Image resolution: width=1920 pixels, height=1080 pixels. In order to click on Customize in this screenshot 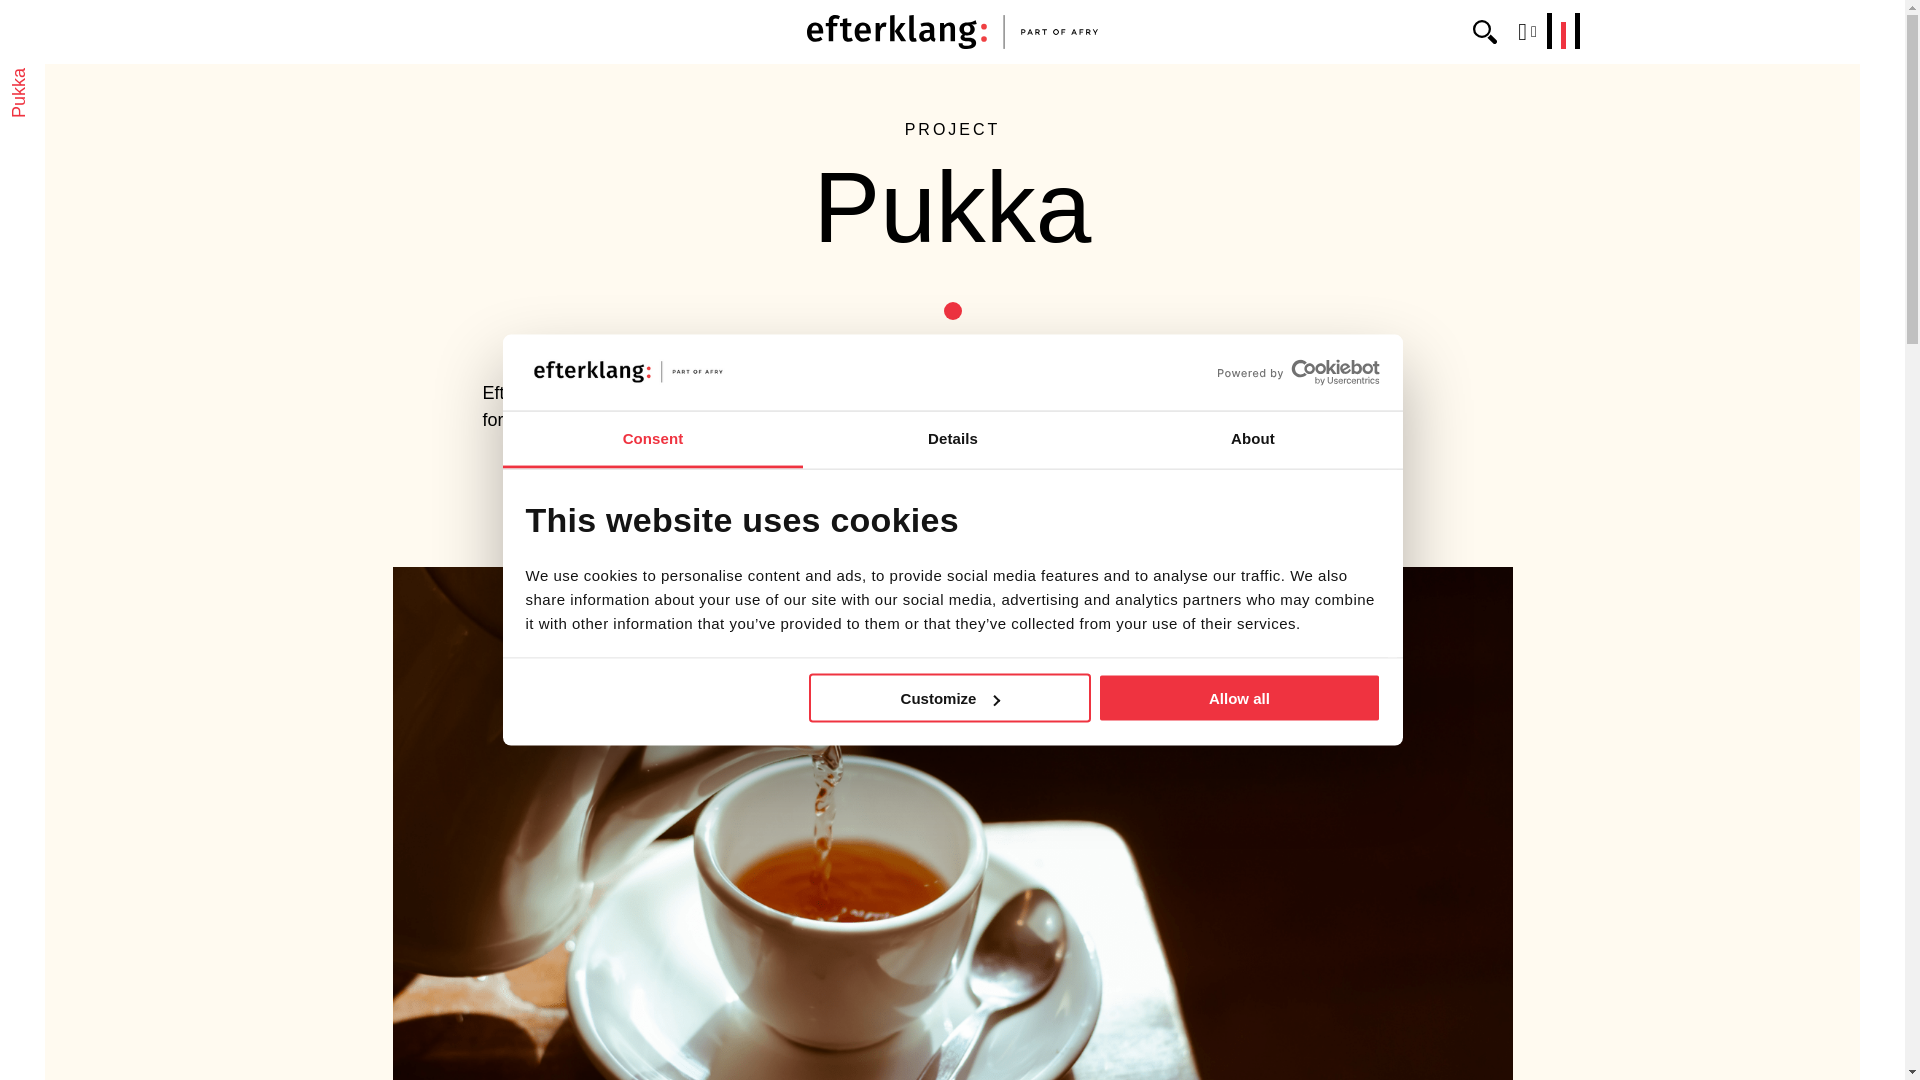, I will do `click(949, 698)`.